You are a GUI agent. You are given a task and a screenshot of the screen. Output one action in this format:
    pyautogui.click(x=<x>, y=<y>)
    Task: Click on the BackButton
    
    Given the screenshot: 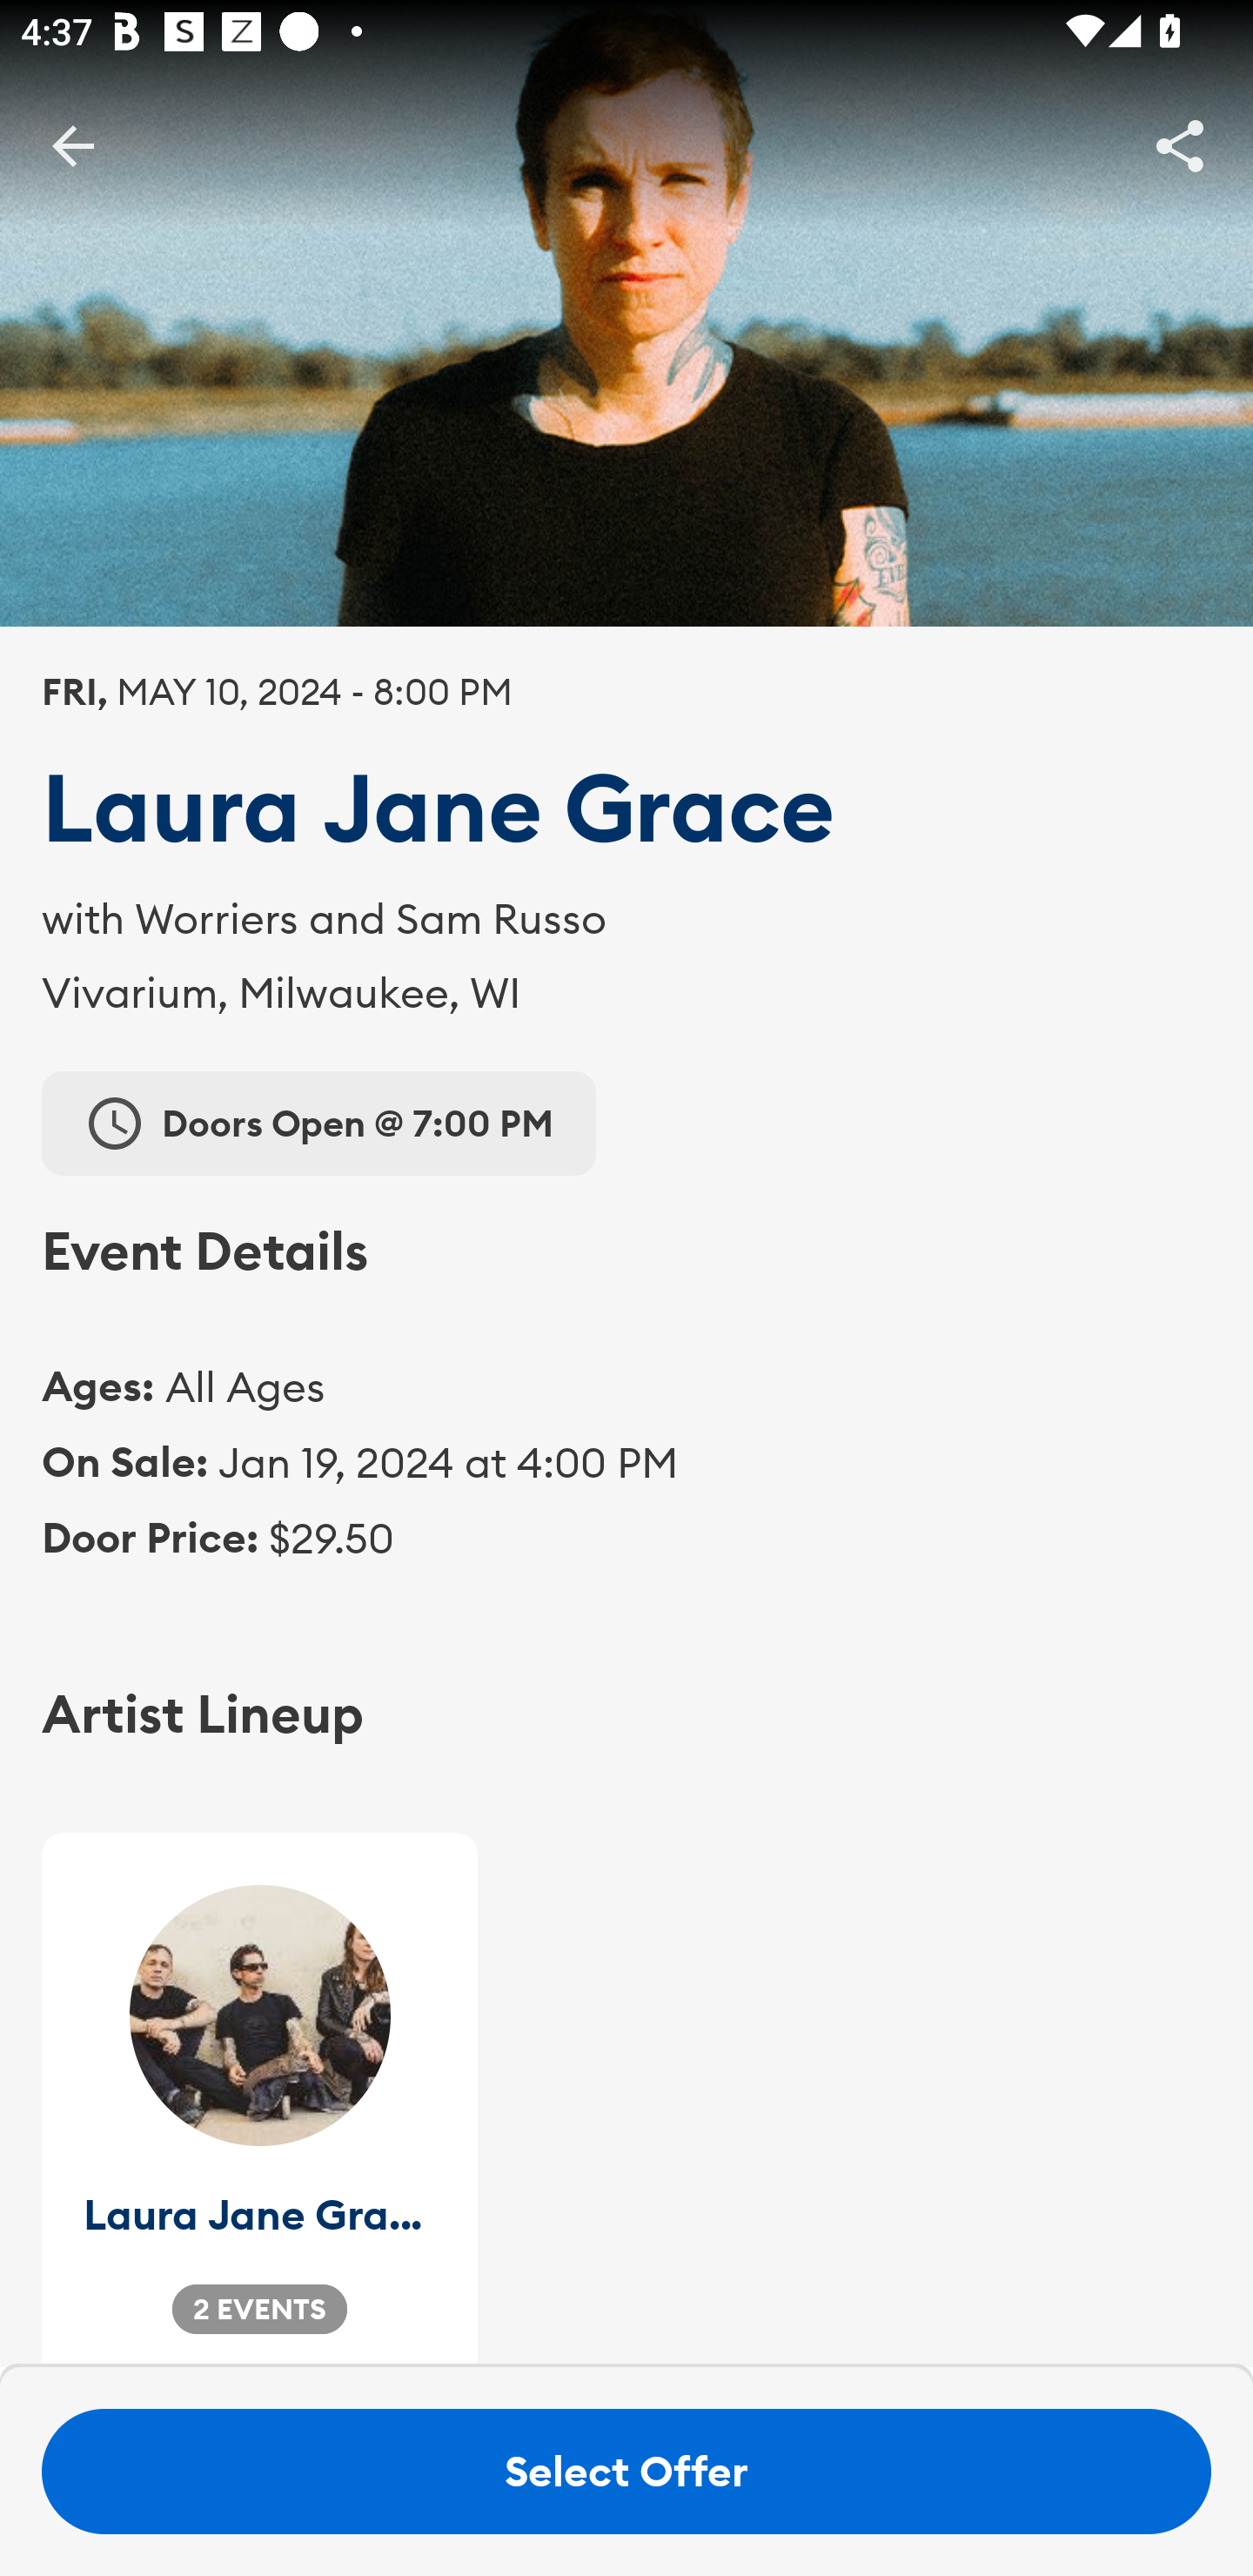 What is the action you would take?
    pyautogui.click(x=72, y=144)
    